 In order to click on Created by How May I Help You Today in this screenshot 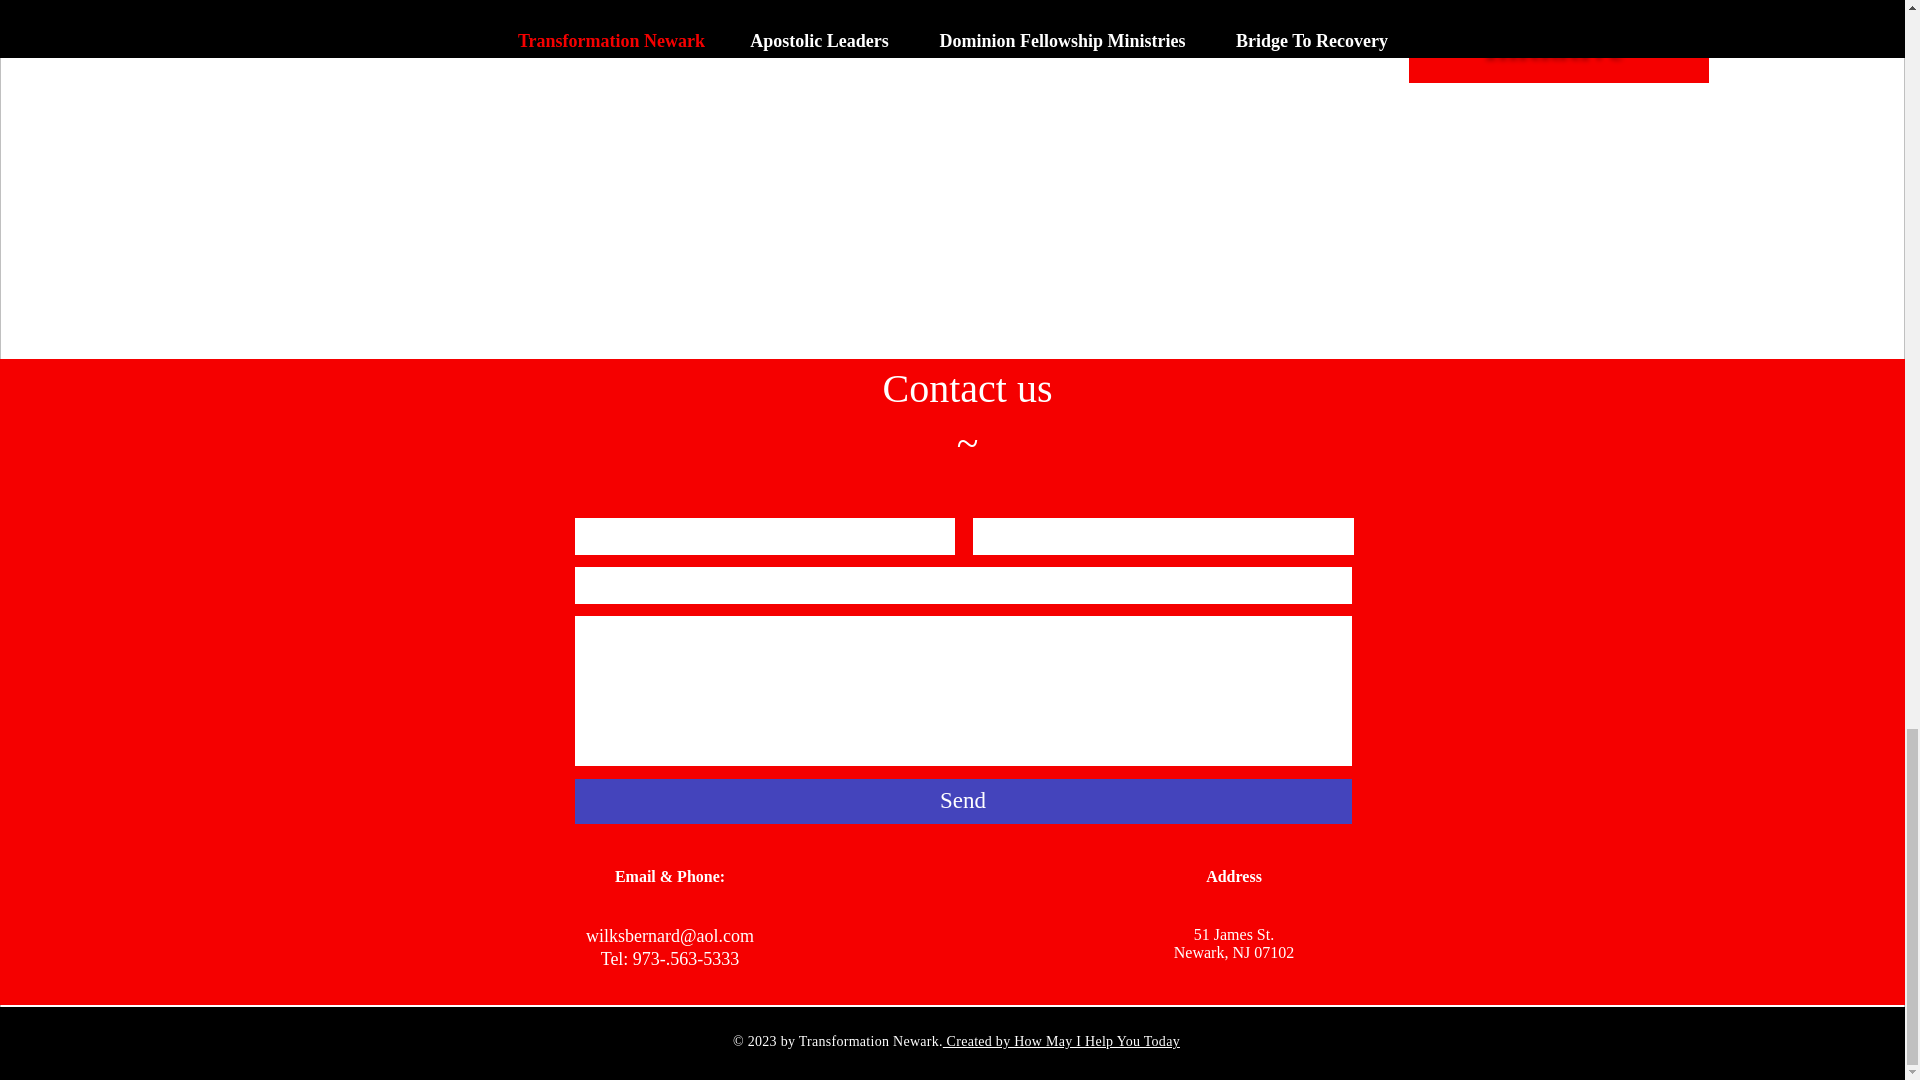, I will do `click(1061, 1040)`.